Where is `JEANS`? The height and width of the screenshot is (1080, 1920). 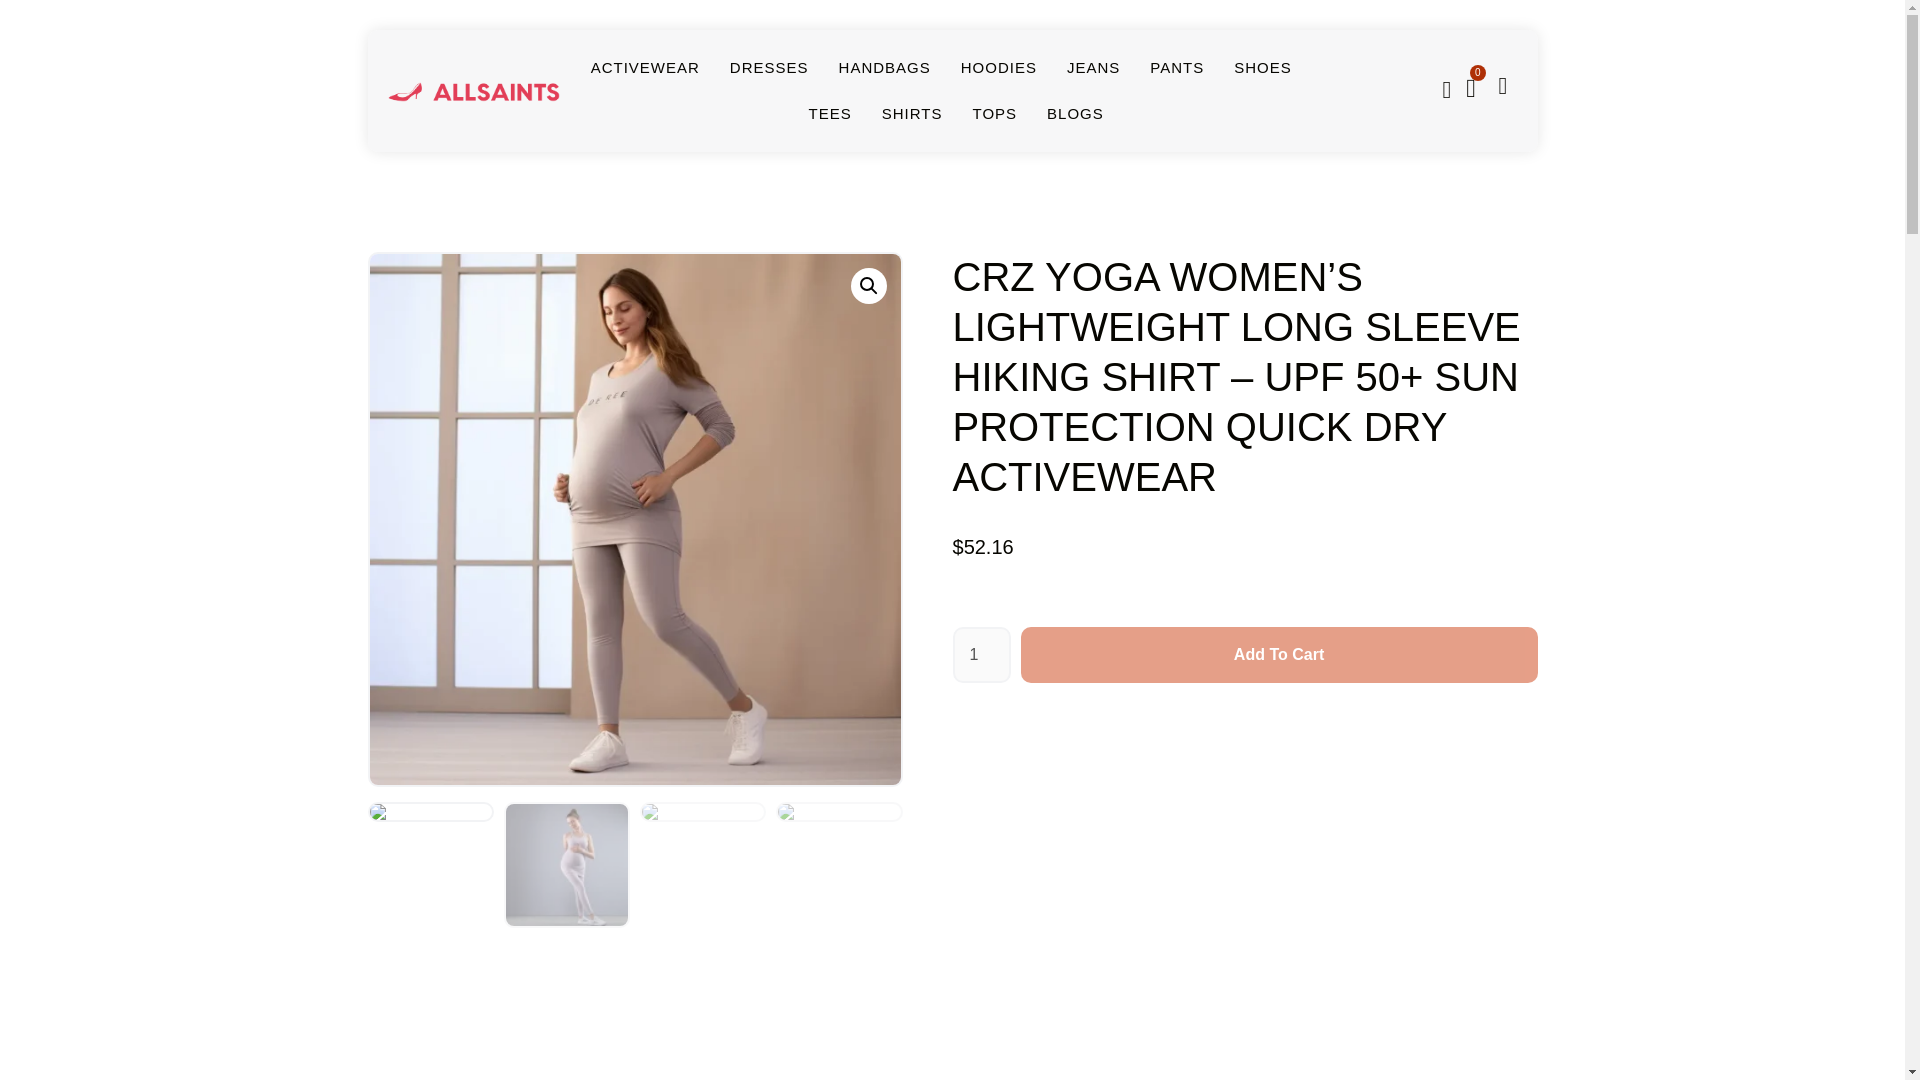 JEANS is located at coordinates (1093, 68).